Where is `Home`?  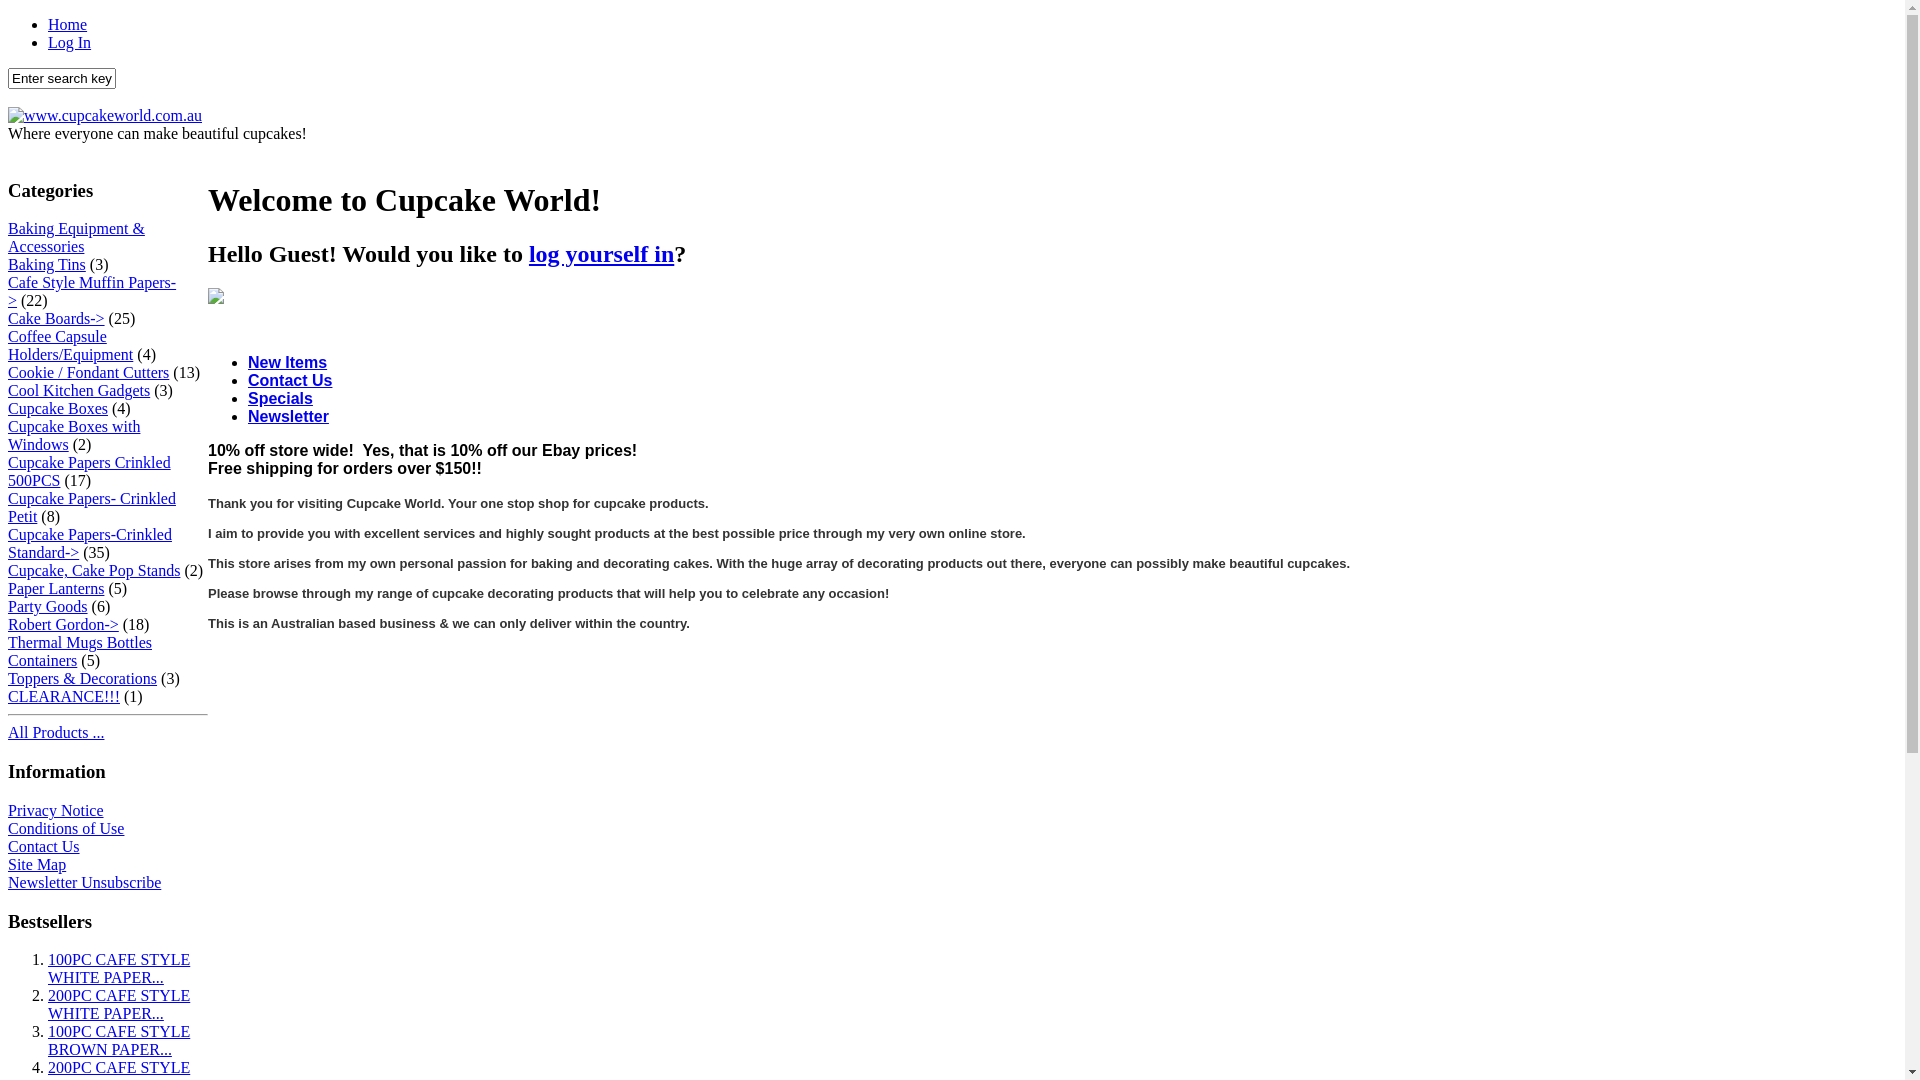
Home is located at coordinates (68, 24).